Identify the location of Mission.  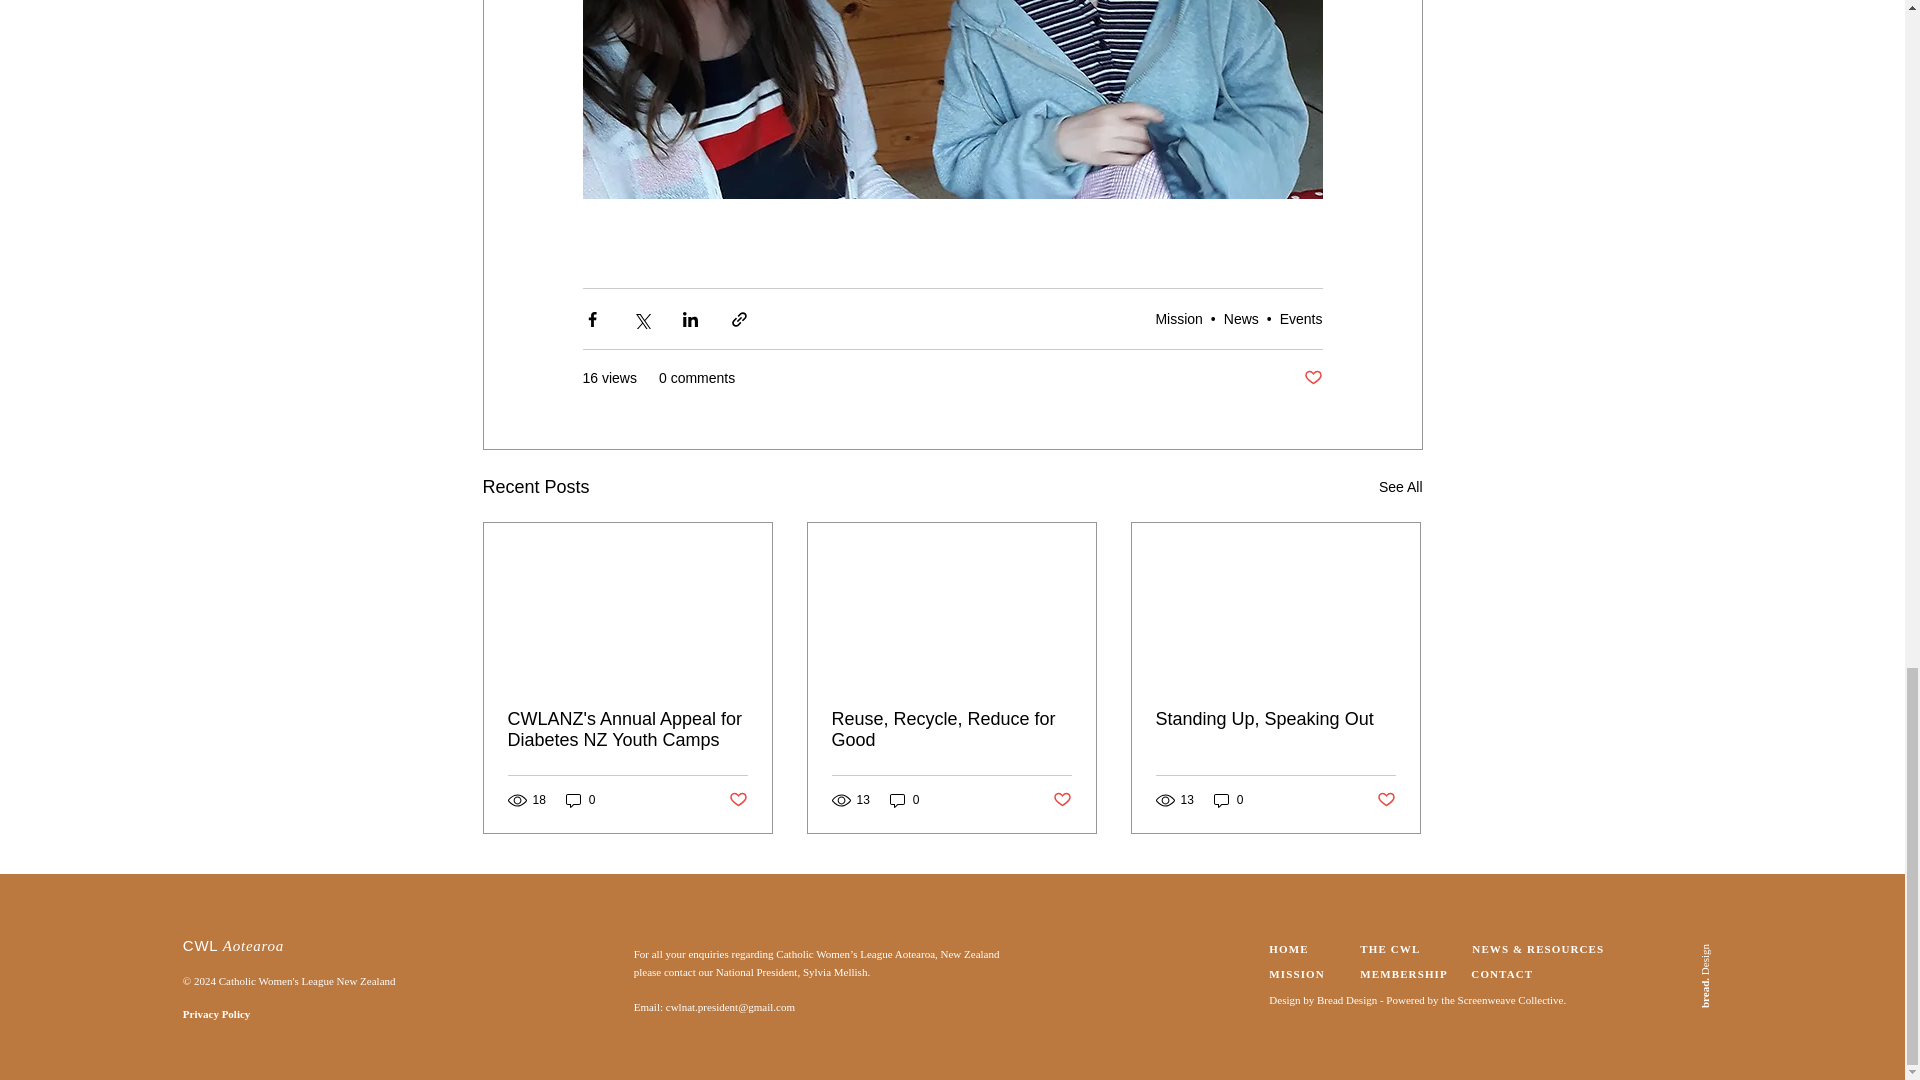
(1178, 319).